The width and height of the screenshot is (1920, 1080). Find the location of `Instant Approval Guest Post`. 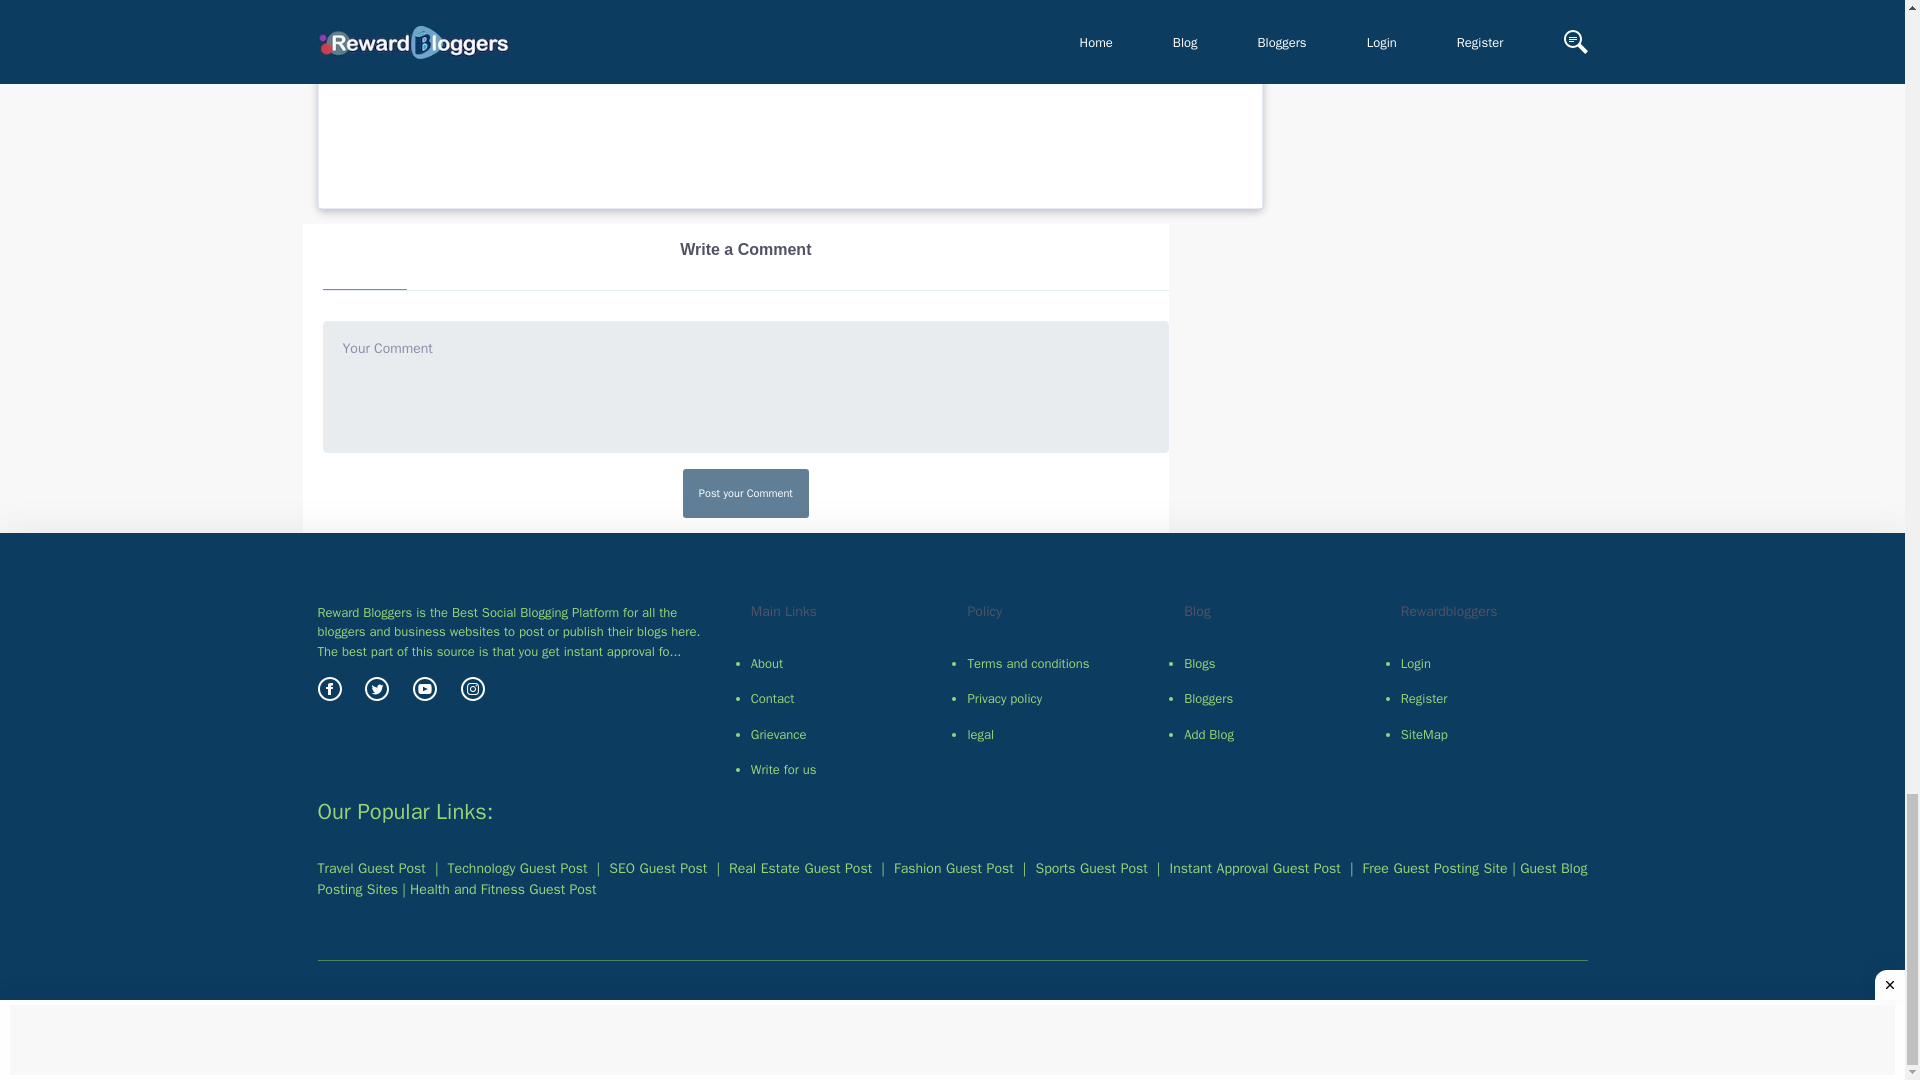

Instant Approval Guest Post is located at coordinates (1254, 868).